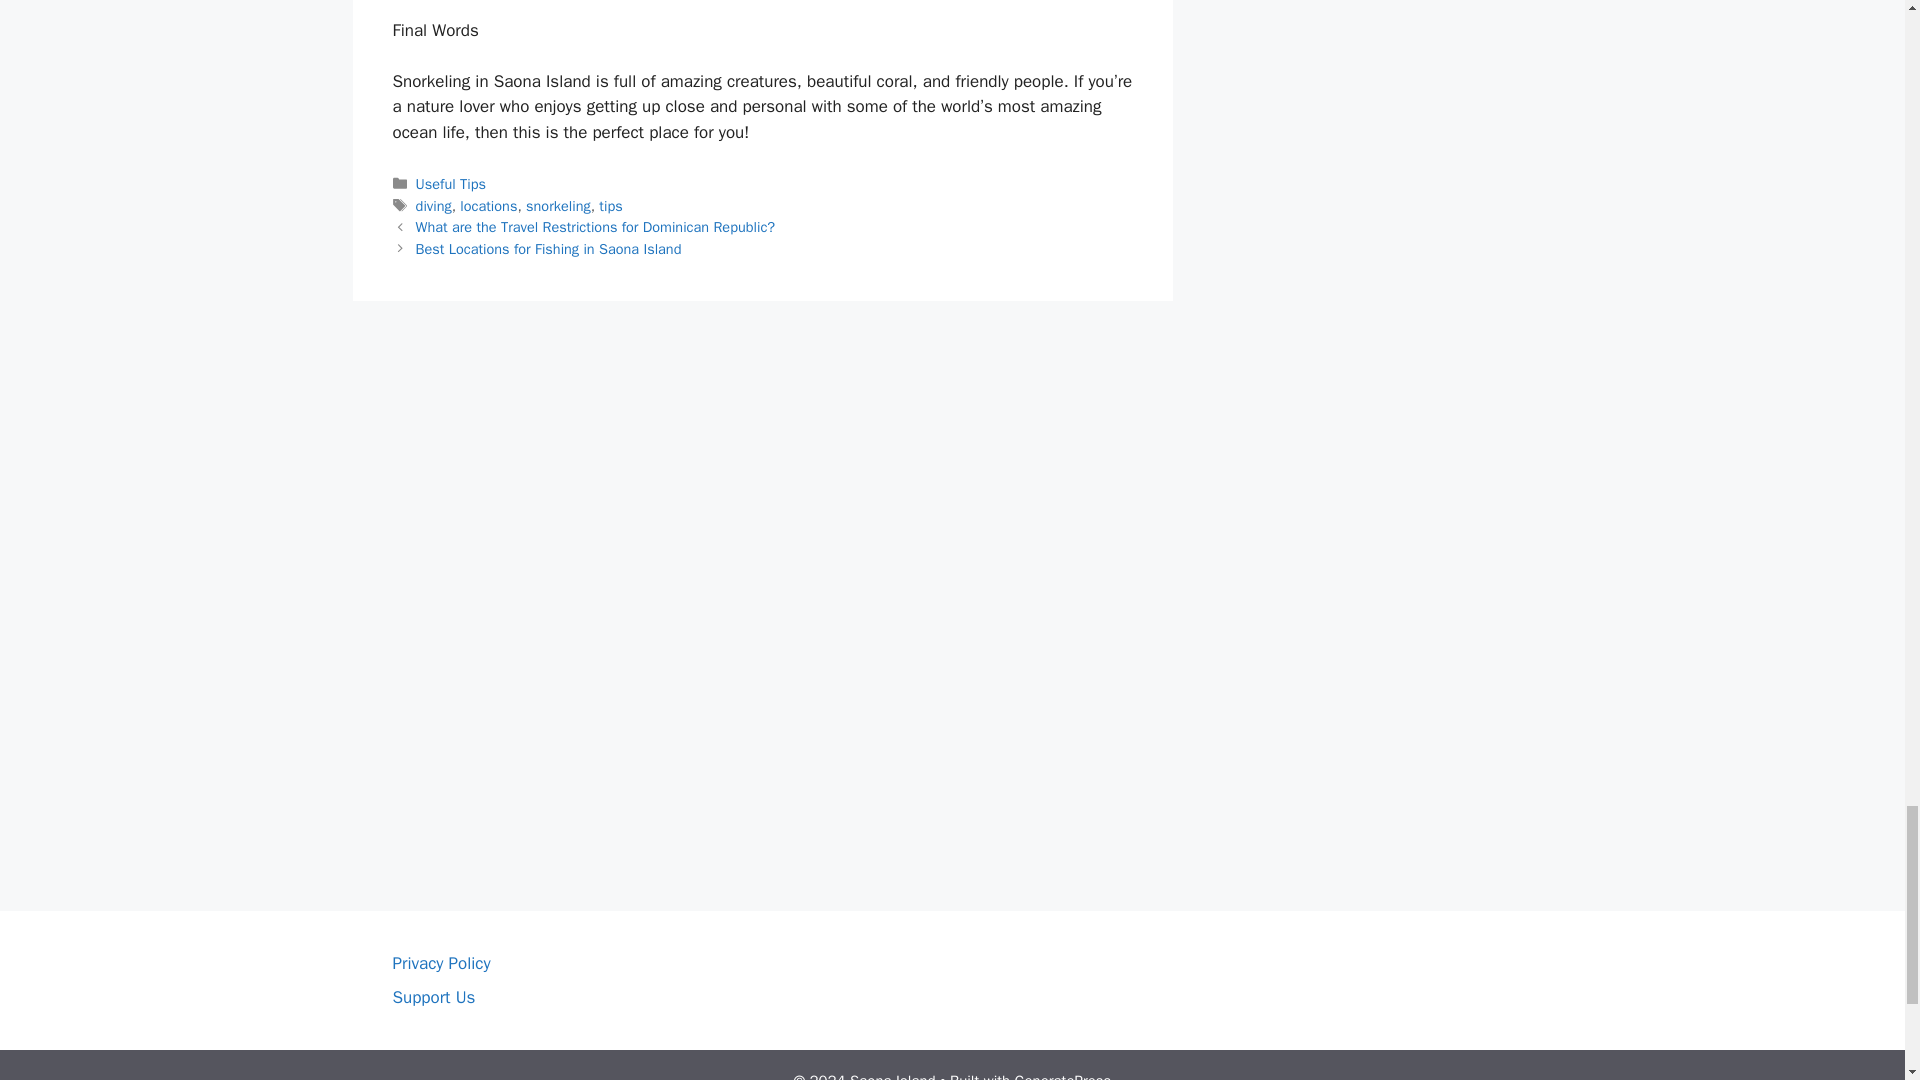 The width and height of the screenshot is (1920, 1080). Describe the element at coordinates (596, 227) in the screenshot. I see `What are the Travel Restrictions for Dominican Republic?` at that location.